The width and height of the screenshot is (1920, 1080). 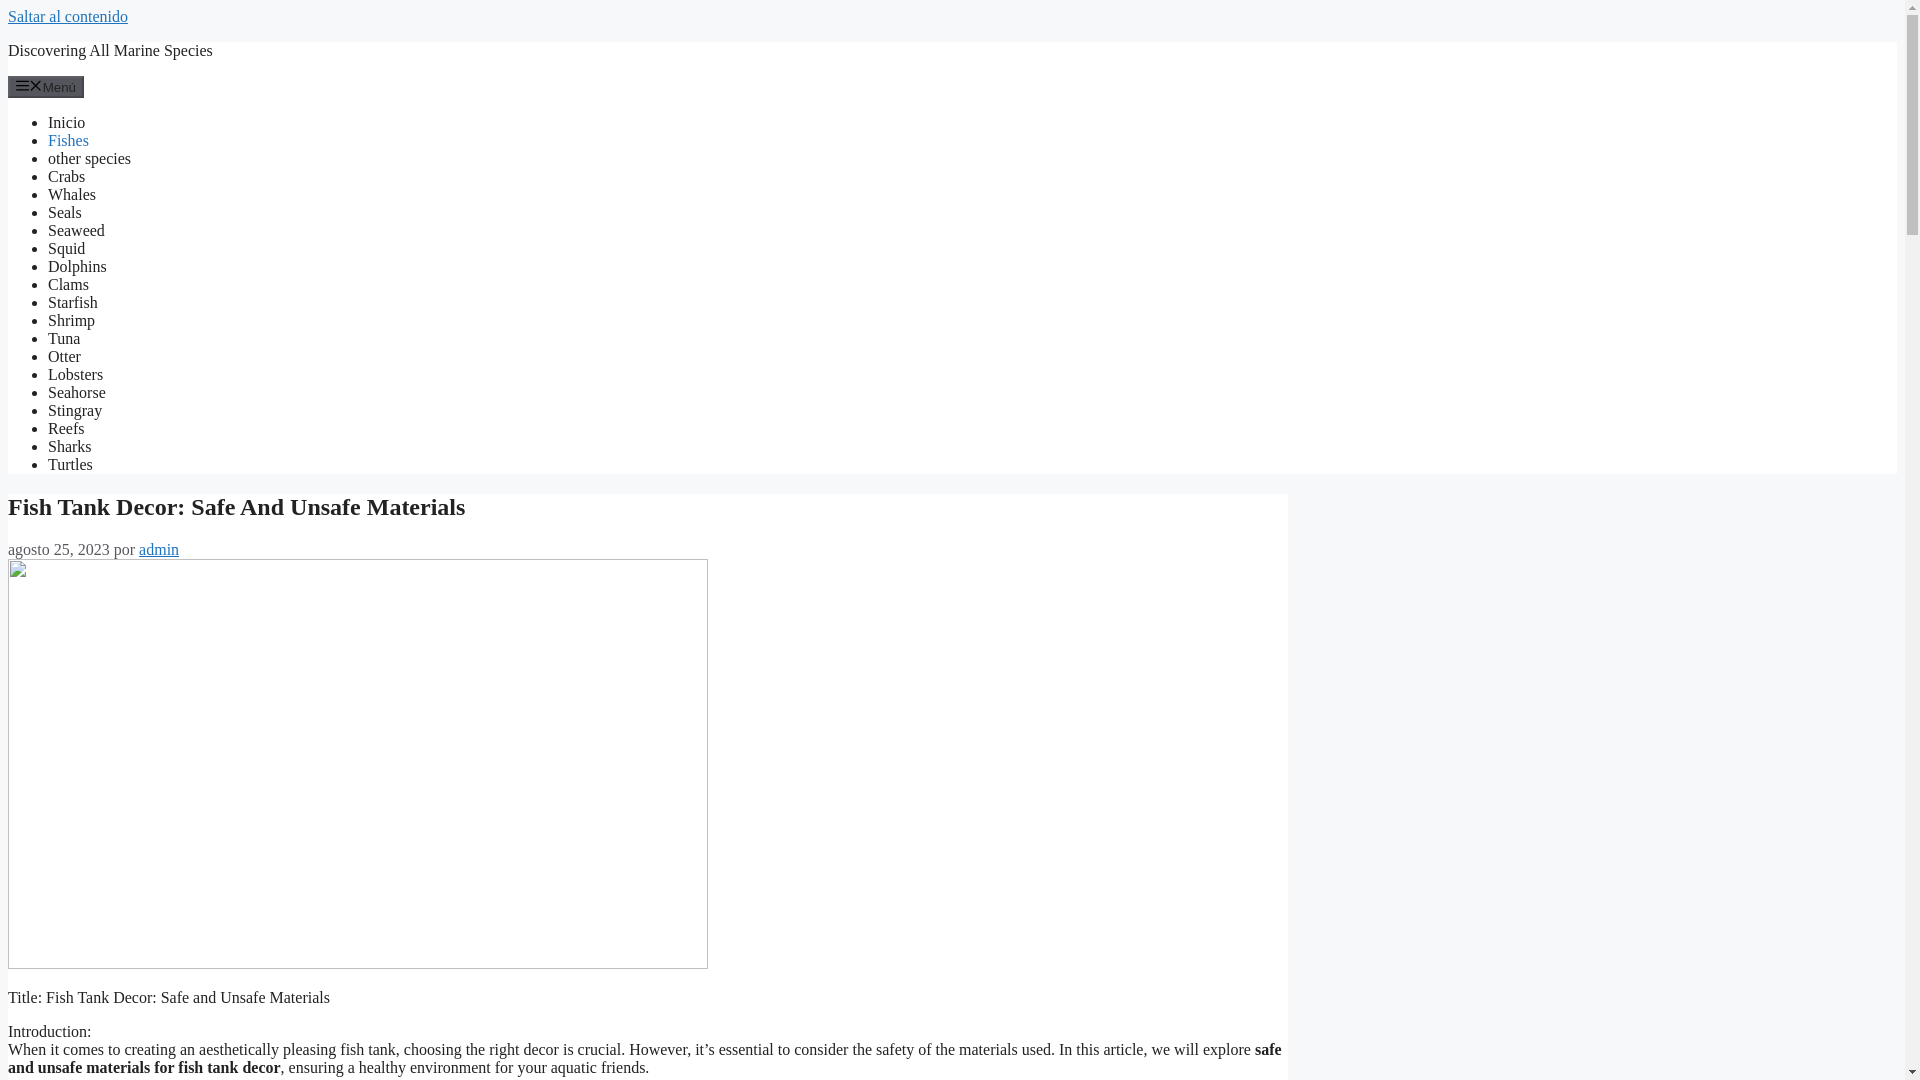 I want to click on Discovering All Marine Species, so click(x=110, y=50).